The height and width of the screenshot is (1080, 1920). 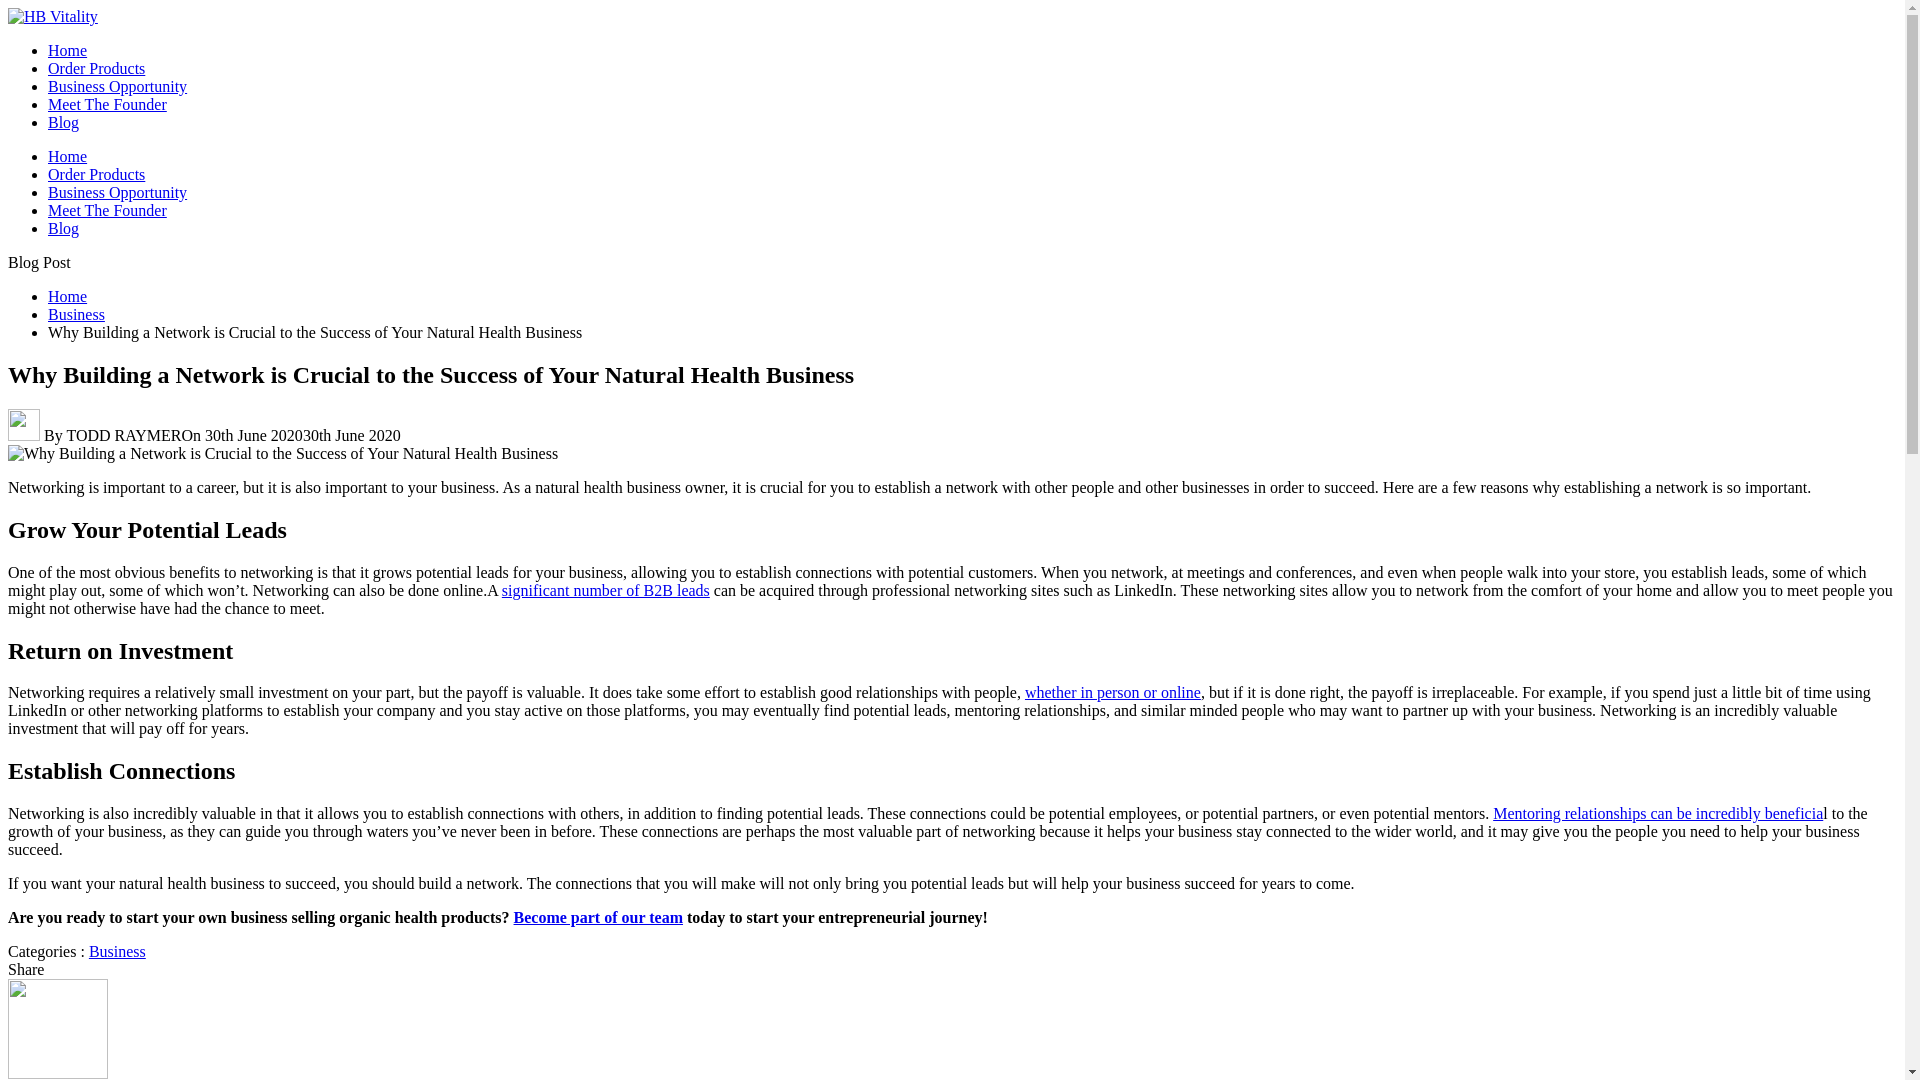 I want to click on Order Products, so click(x=96, y=174).